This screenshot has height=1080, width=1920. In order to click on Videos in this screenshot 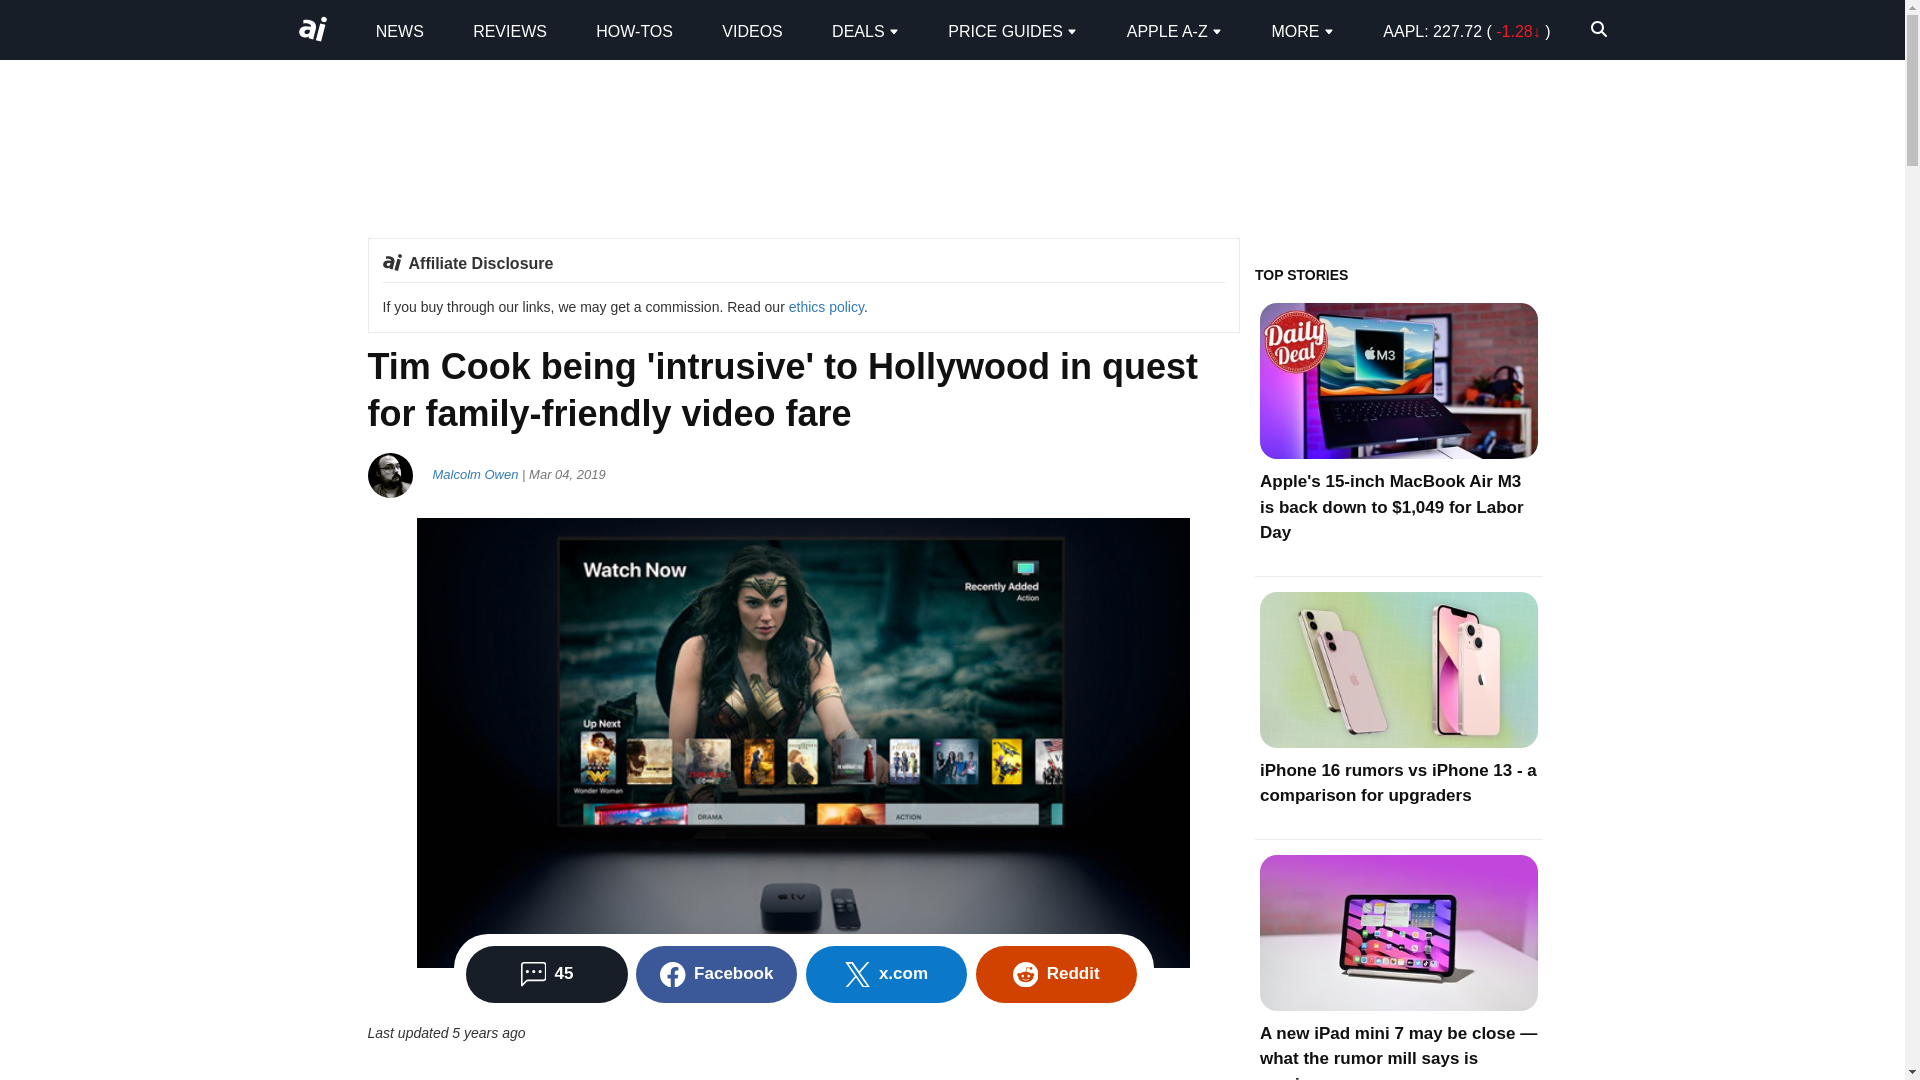, I will do `click(751, 30)`.